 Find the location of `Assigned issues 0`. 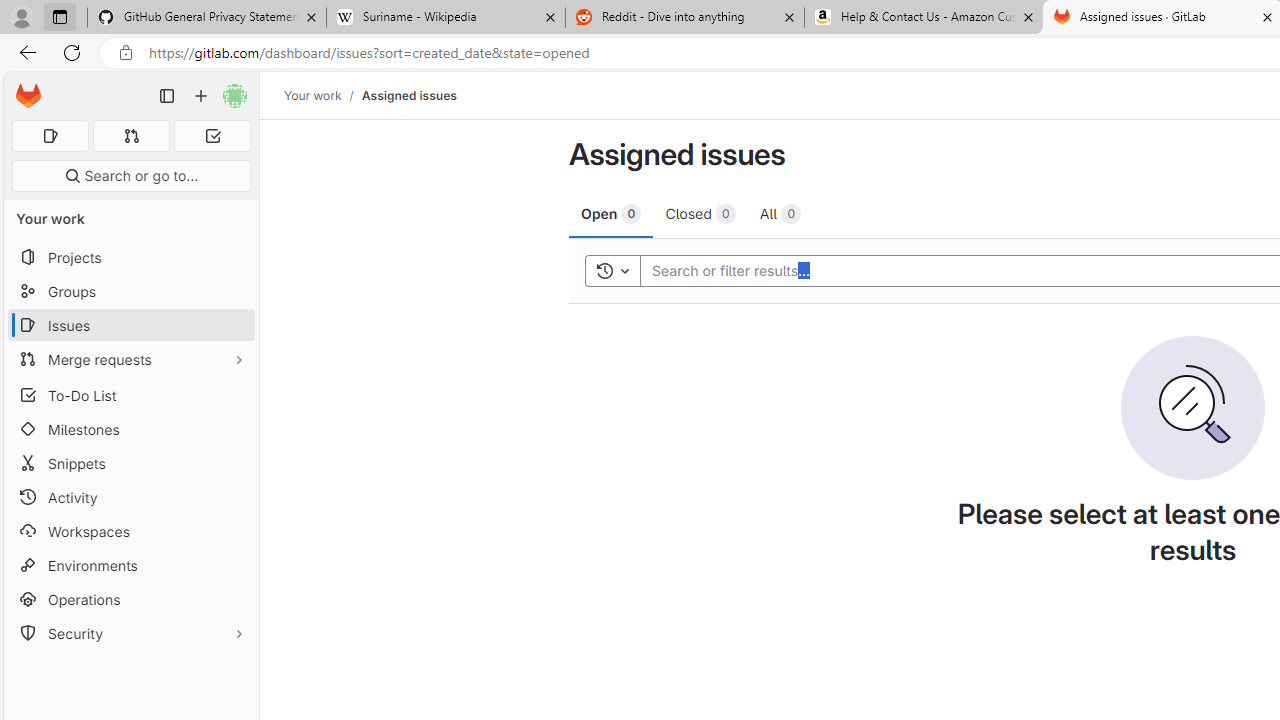

Assigned issues 0 is located at coordinates (50, 136).